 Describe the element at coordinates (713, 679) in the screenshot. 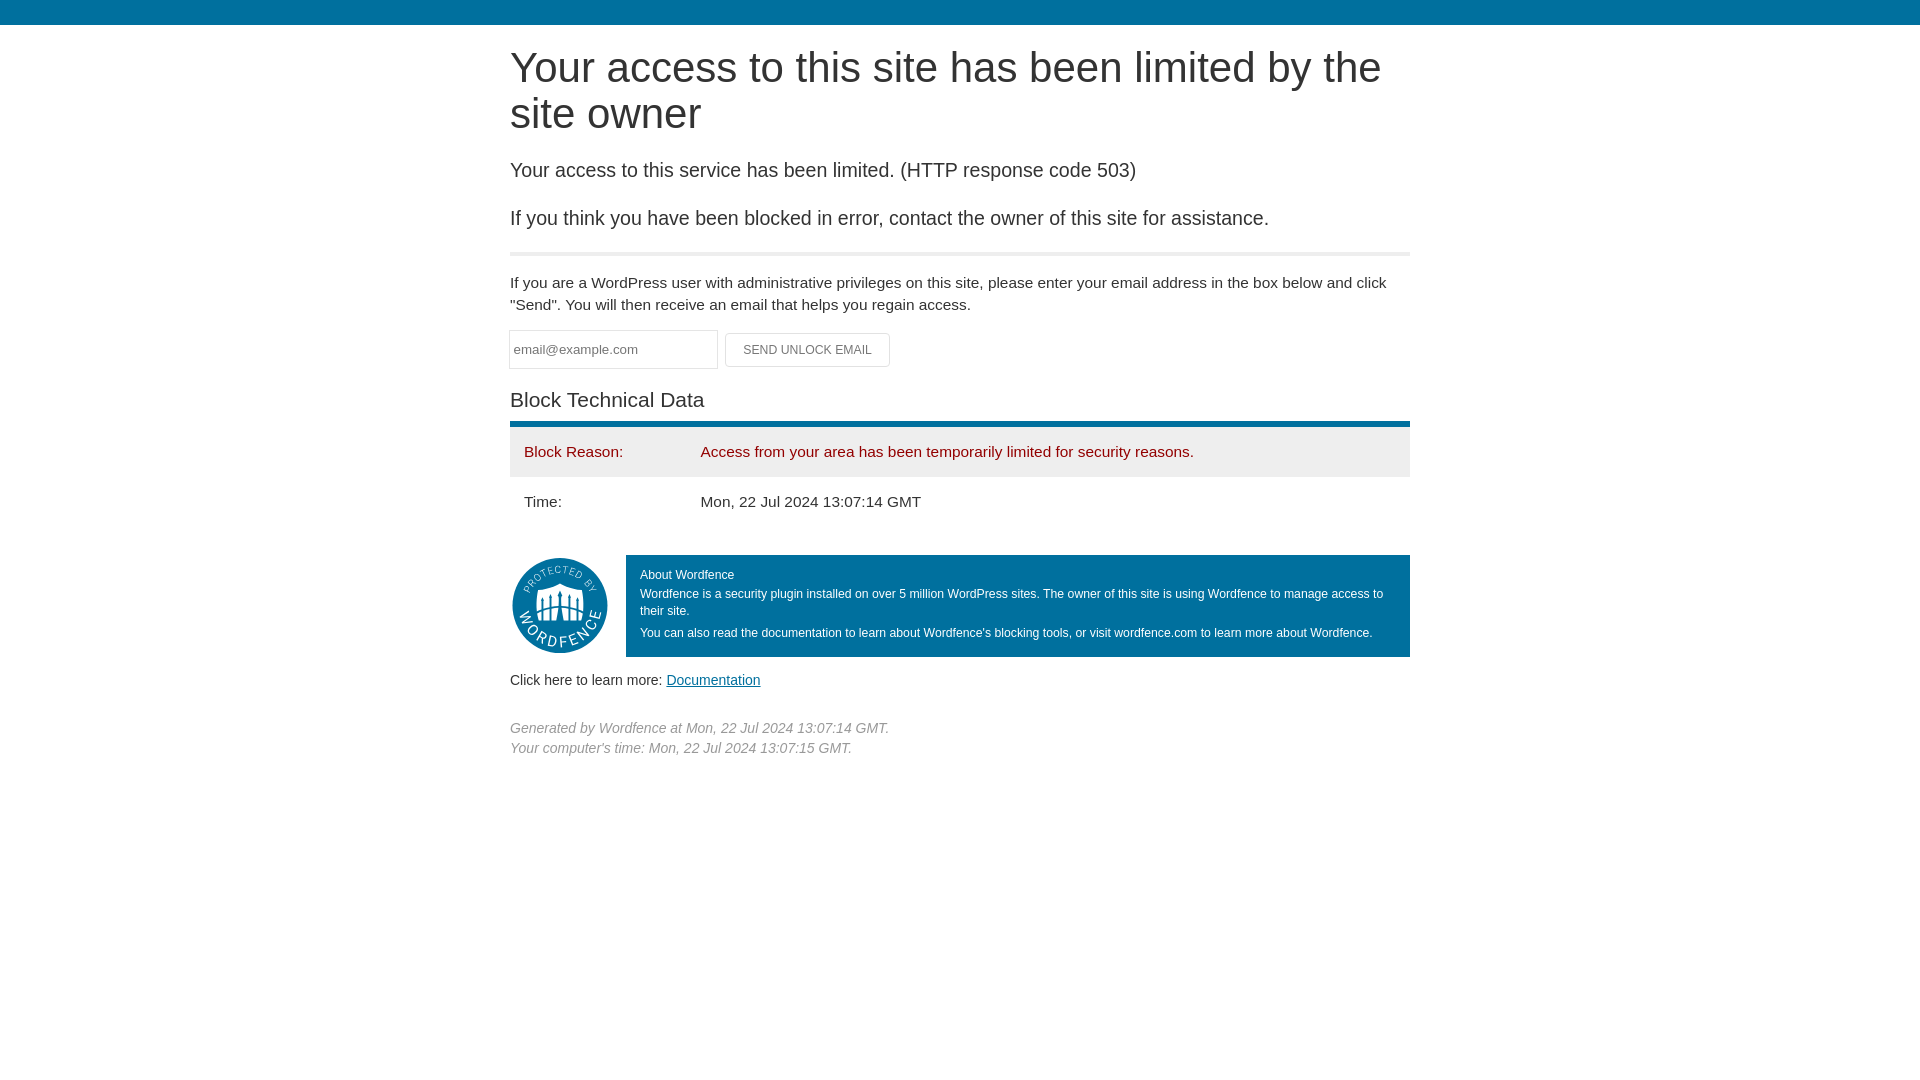

I see `Documentation` at that location.